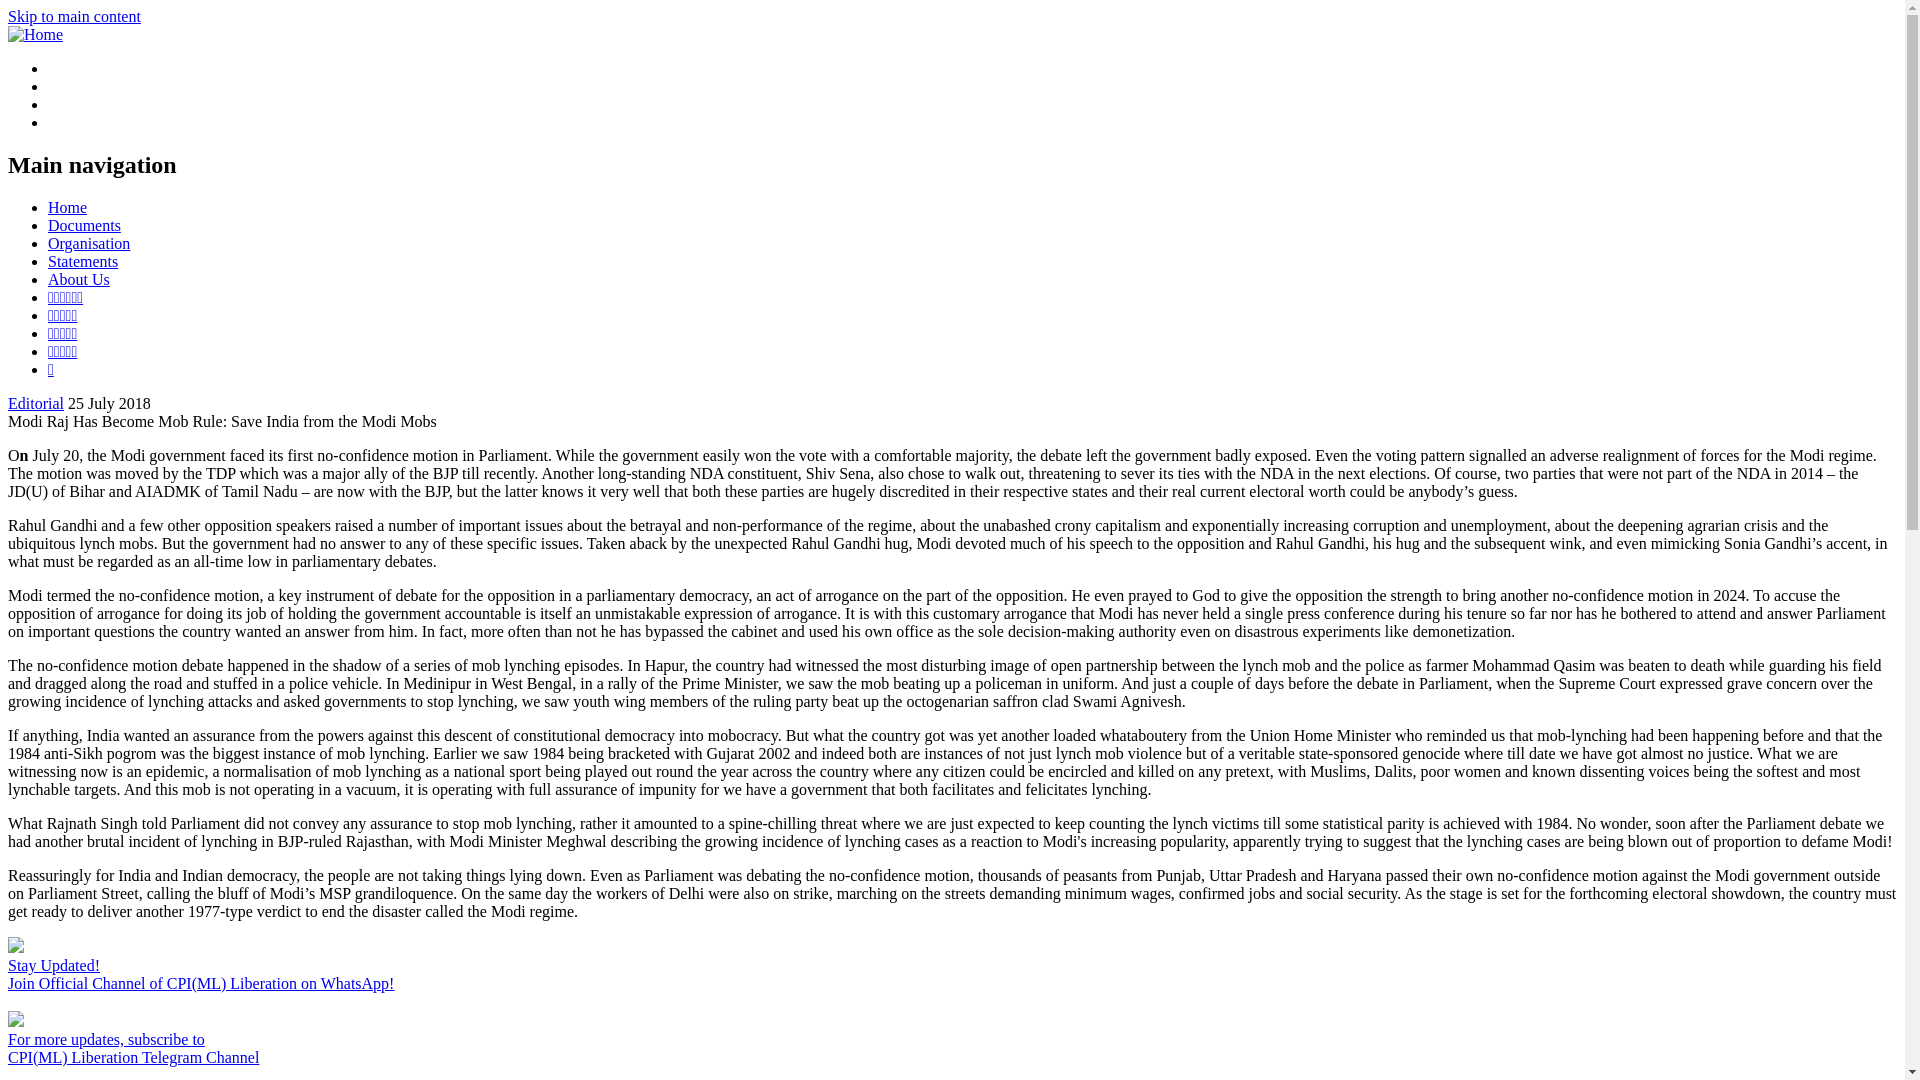  I want to click on Skip to main content, so click(74, 16).